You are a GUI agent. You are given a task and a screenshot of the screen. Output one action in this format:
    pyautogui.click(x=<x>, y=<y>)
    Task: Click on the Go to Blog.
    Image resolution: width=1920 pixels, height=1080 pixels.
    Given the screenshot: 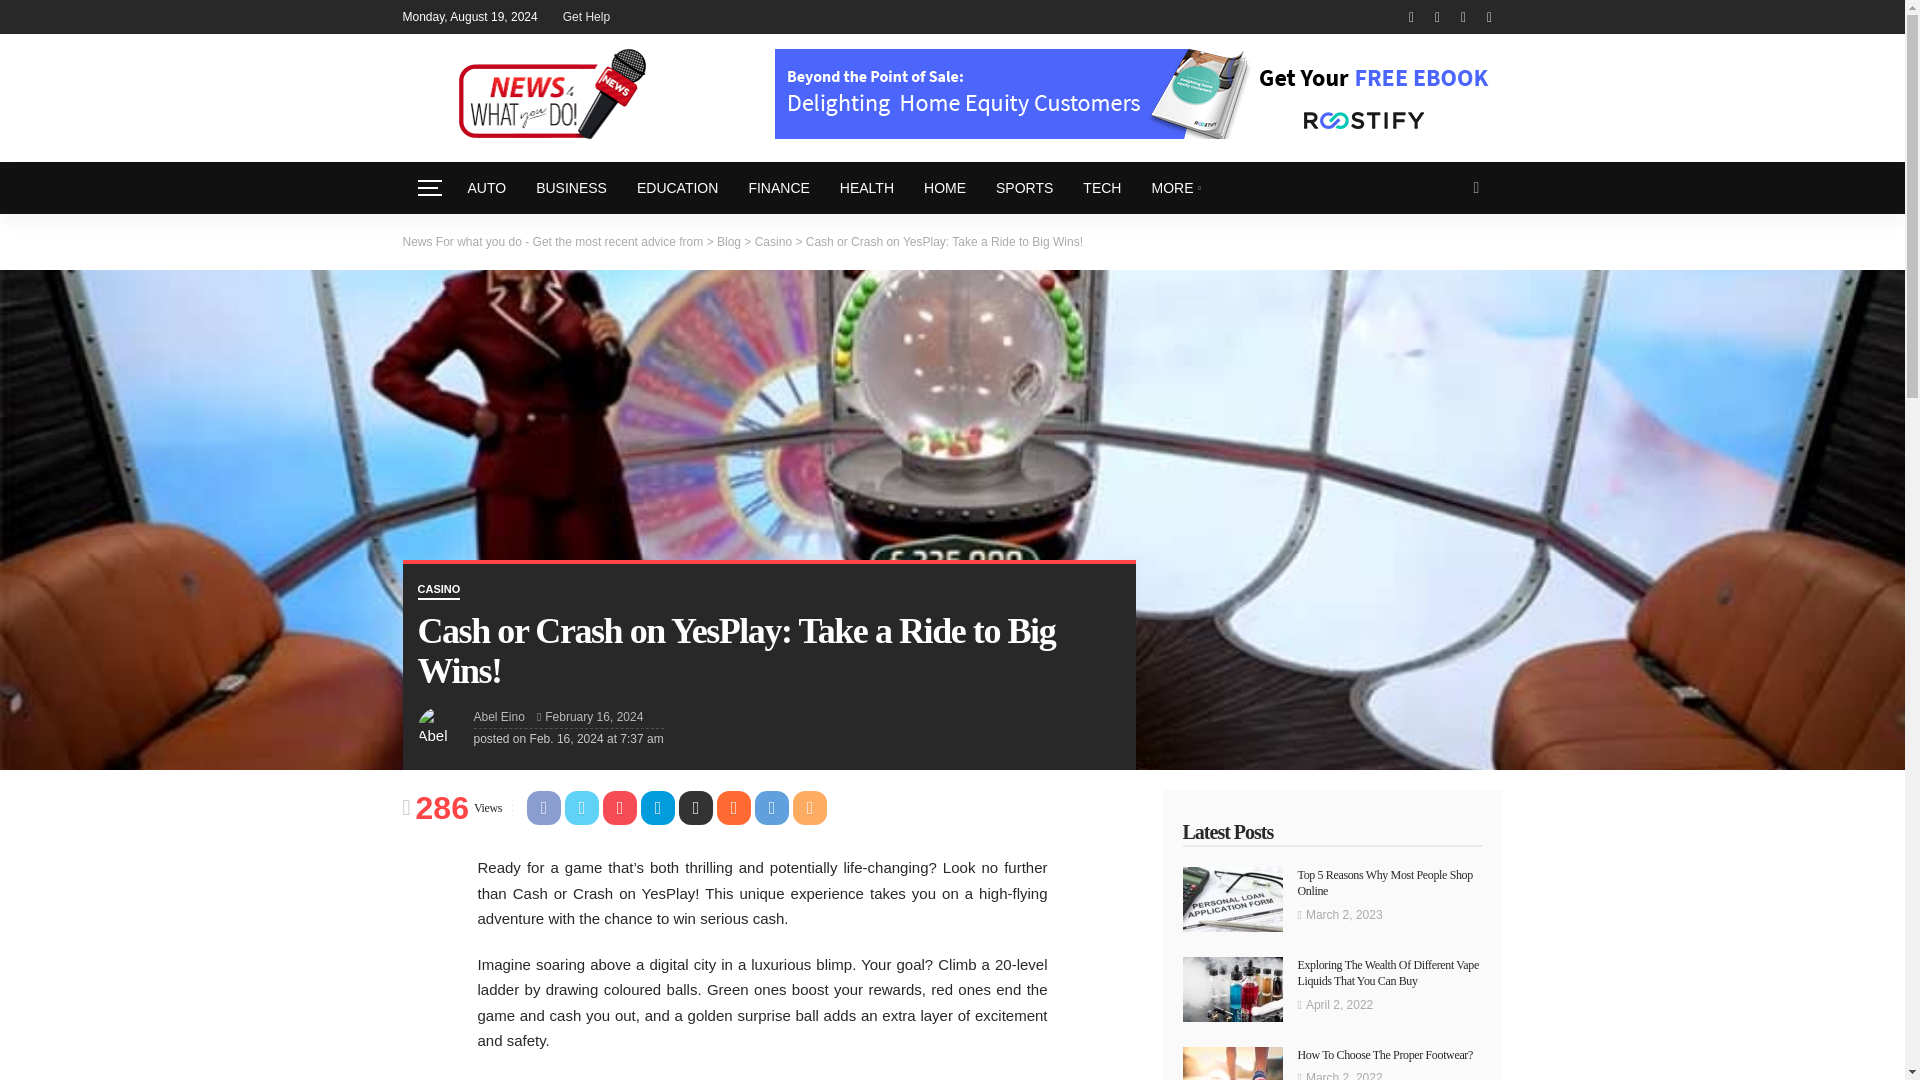 What is the action you would take?
    pyautogui.click(x=728, y=241)
    